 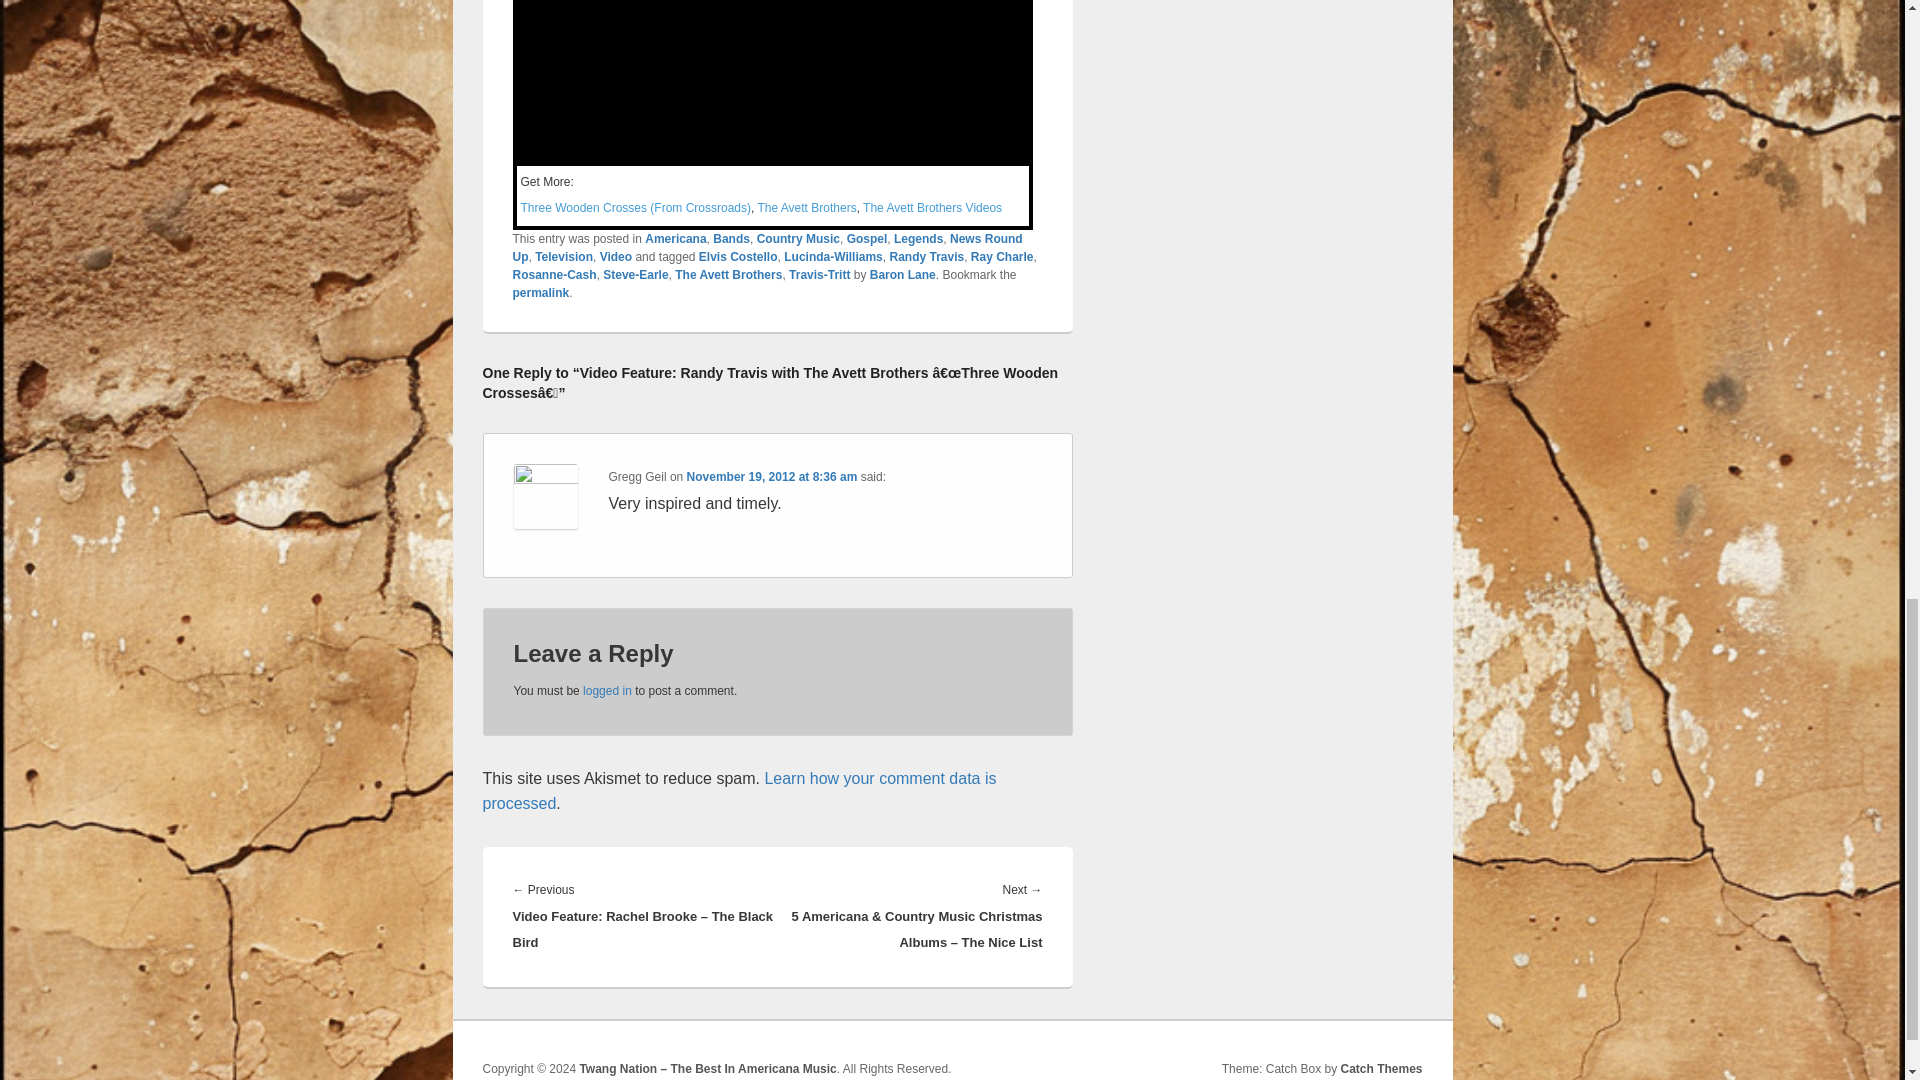 What do you see at coordinates (902, 274) in the screenshot?
I see `Baron Lane` at bounding box center [902, 274].